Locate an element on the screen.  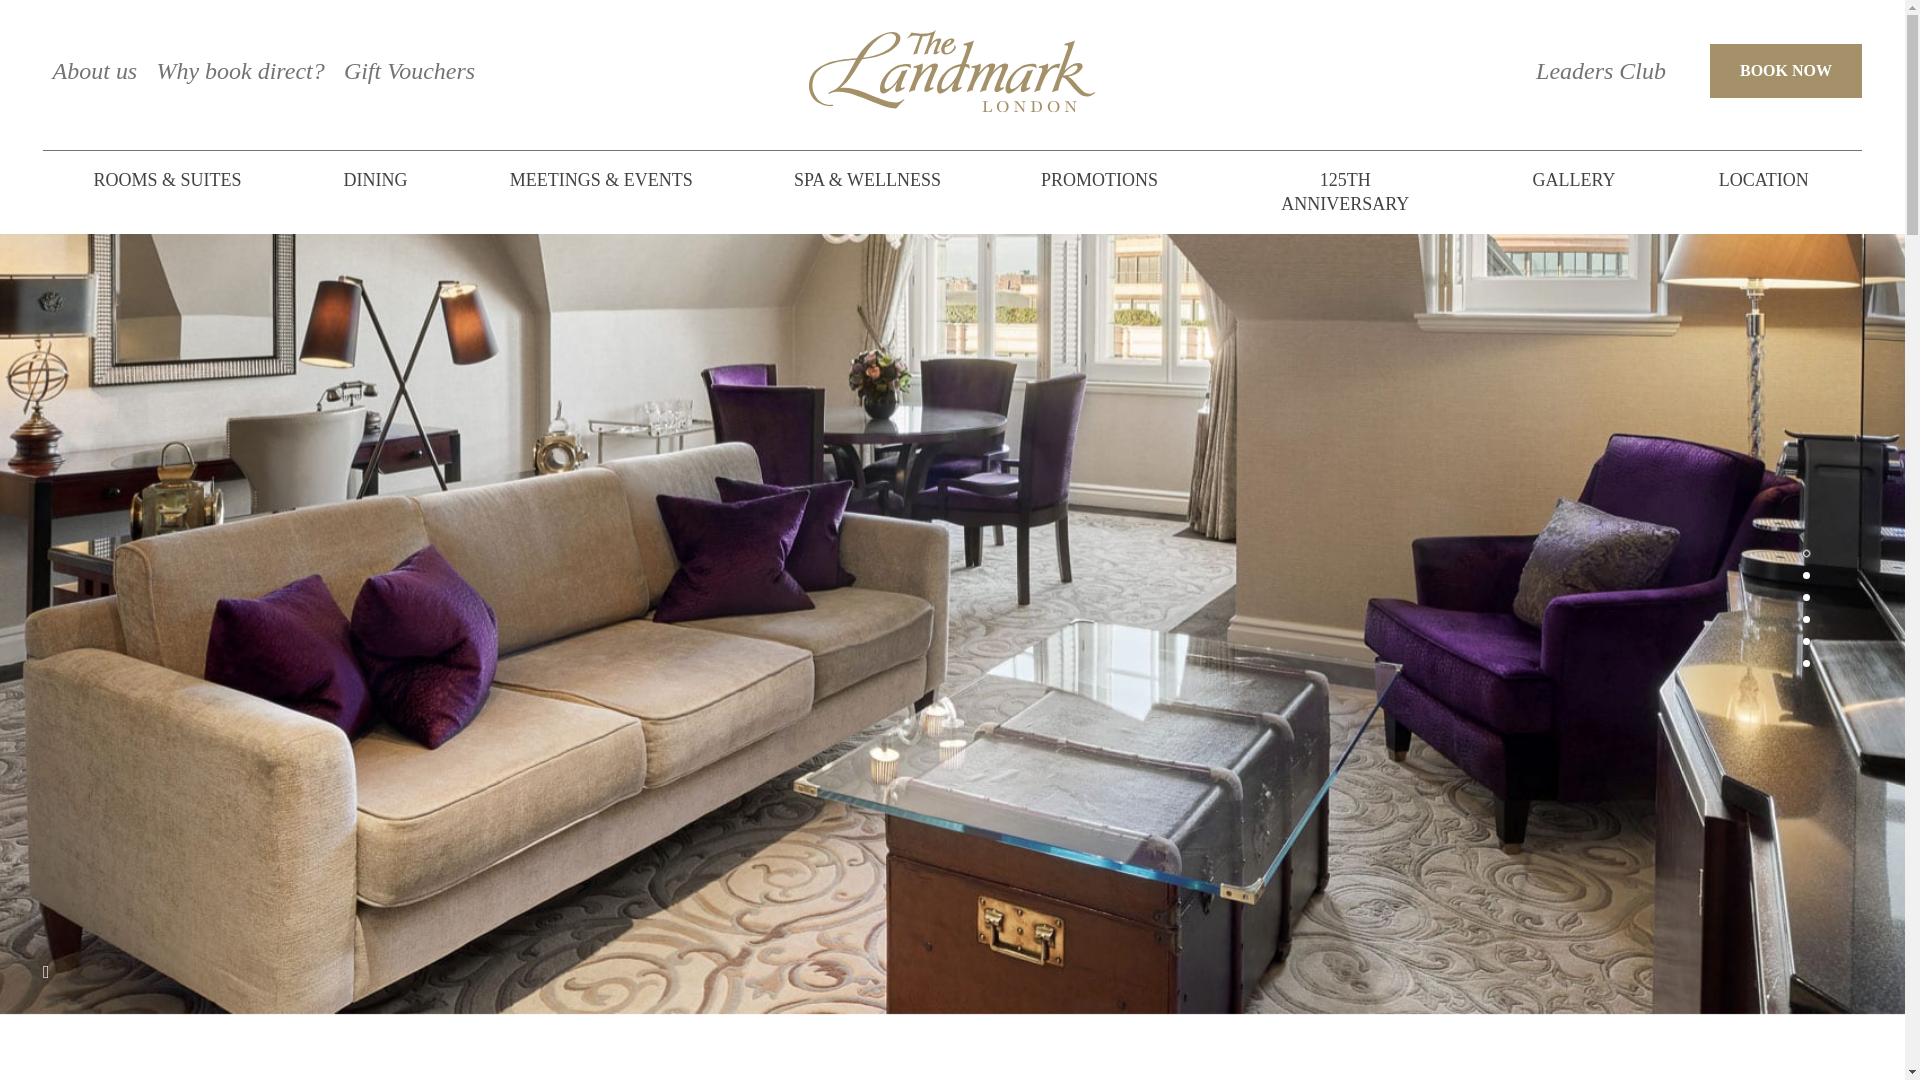
DINING is located at coordinates (374, 180).